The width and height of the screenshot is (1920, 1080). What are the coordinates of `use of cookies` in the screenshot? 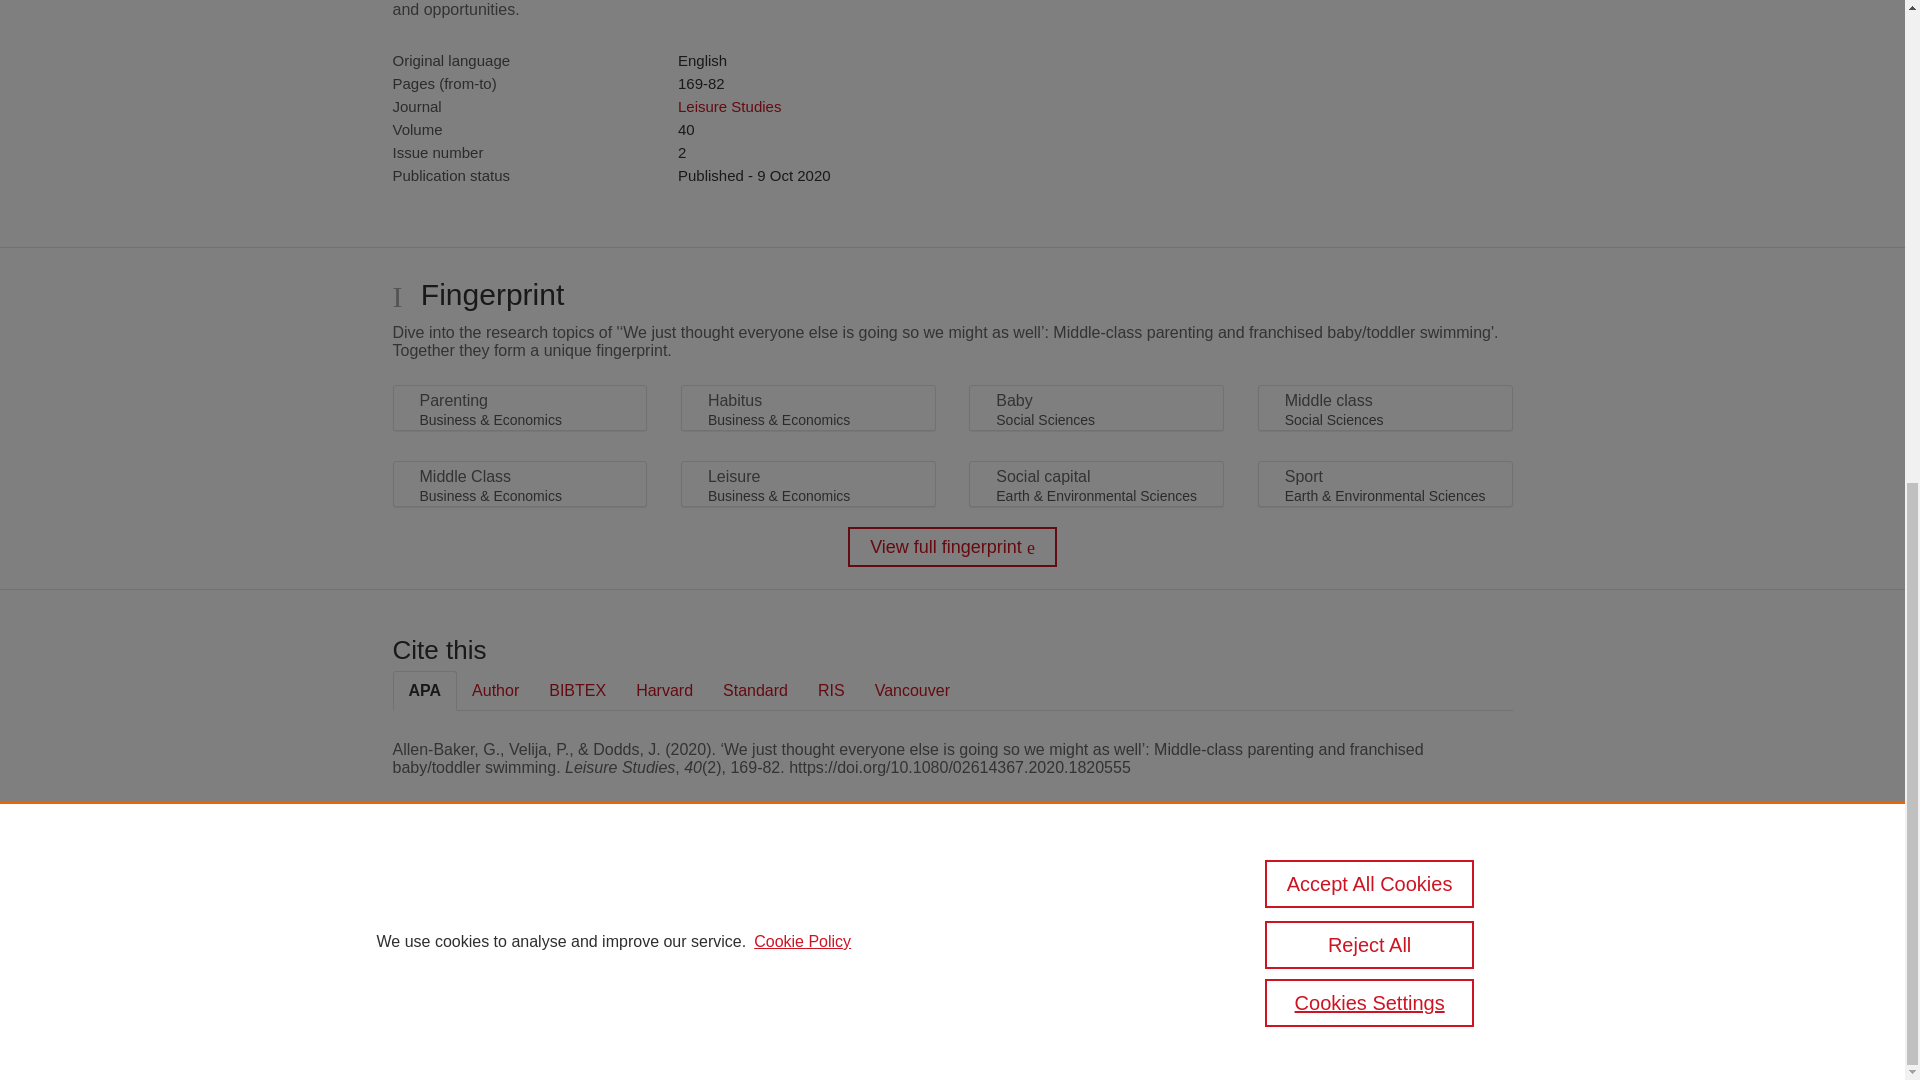 It's located at (1050, 976).